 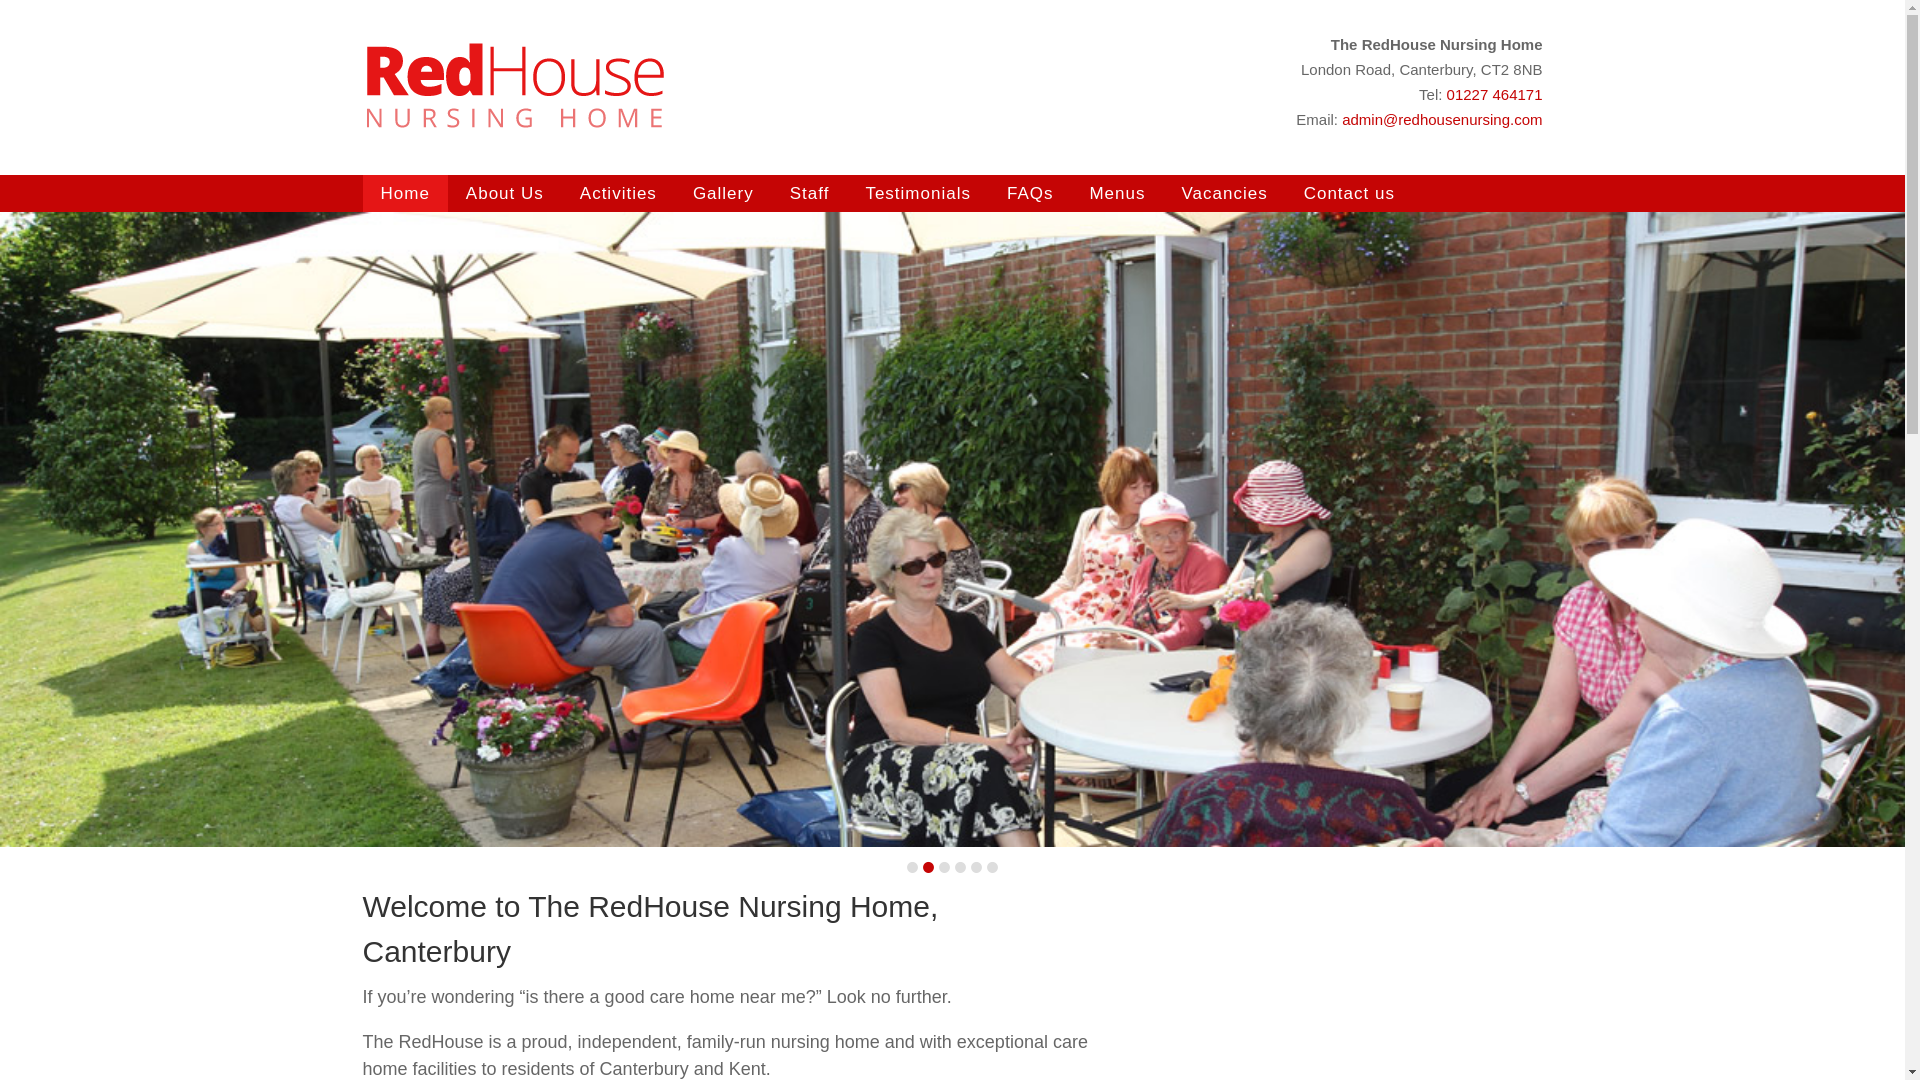 I want to click on Home, so click(x=404, y=192).